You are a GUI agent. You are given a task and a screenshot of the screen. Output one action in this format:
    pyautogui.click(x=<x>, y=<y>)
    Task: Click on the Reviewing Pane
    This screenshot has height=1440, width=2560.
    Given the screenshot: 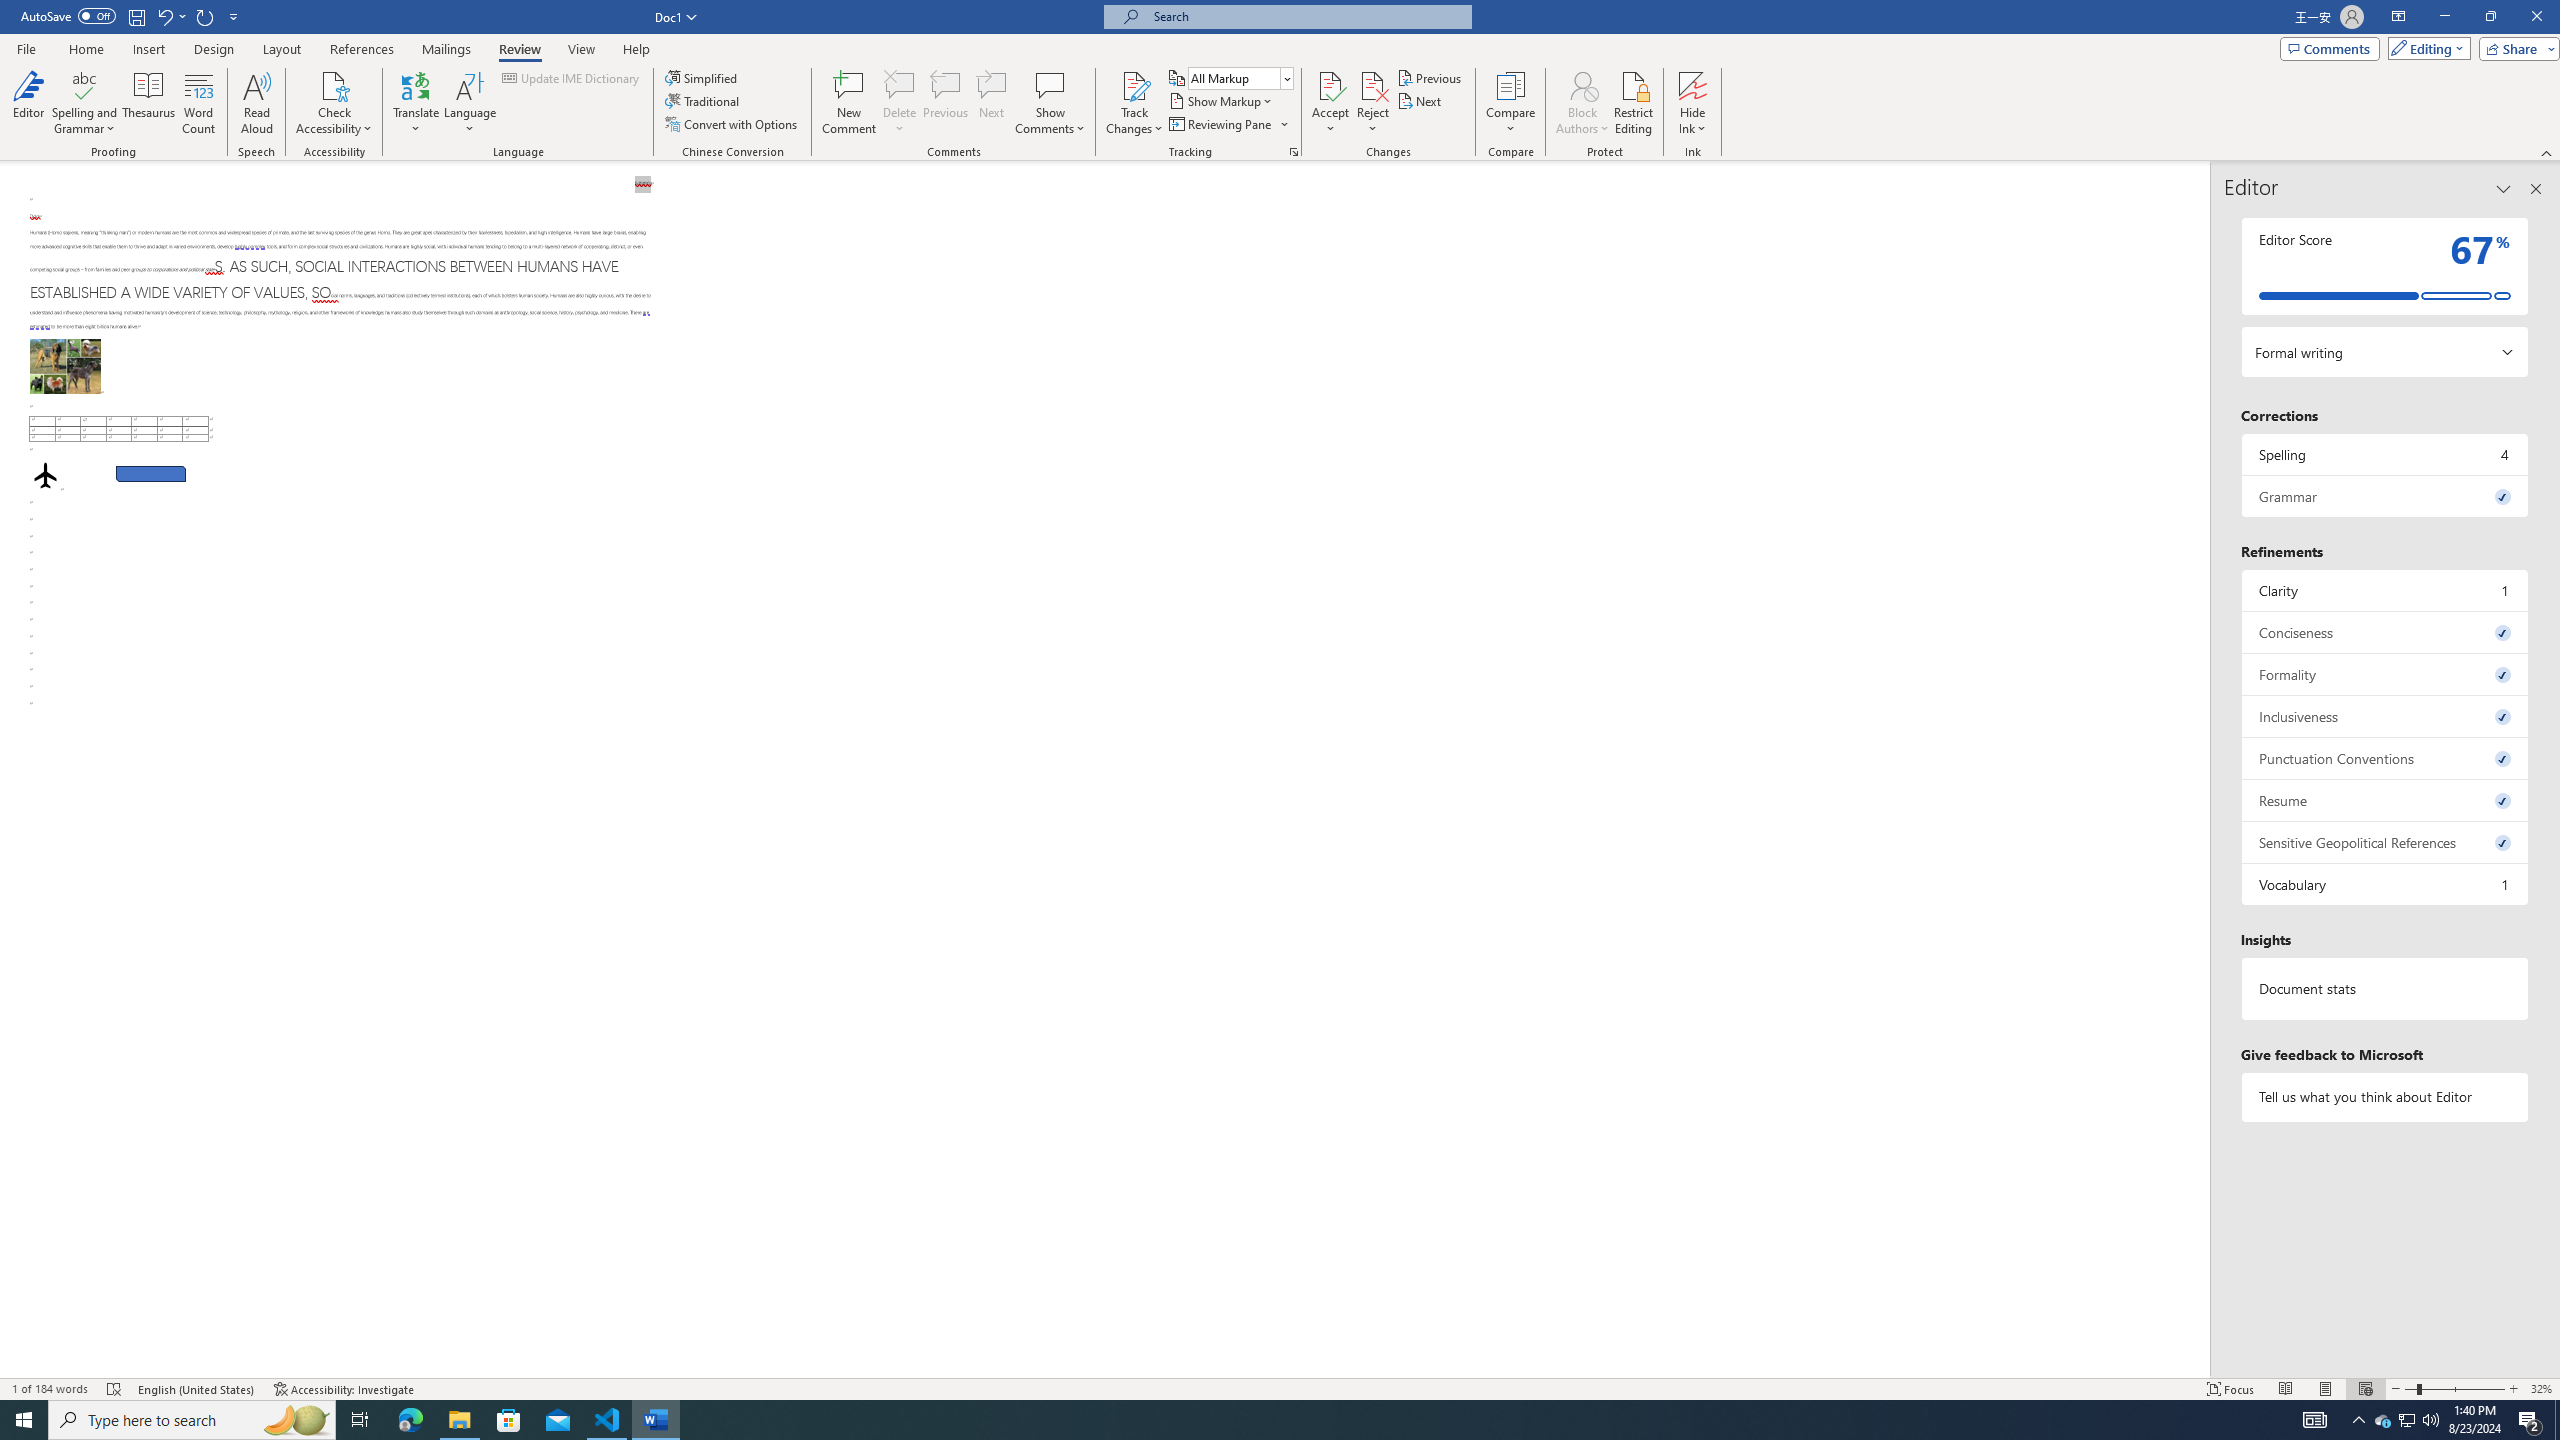 What is the action you would take?
    pyautogui.click(x=1228, y=124)
    